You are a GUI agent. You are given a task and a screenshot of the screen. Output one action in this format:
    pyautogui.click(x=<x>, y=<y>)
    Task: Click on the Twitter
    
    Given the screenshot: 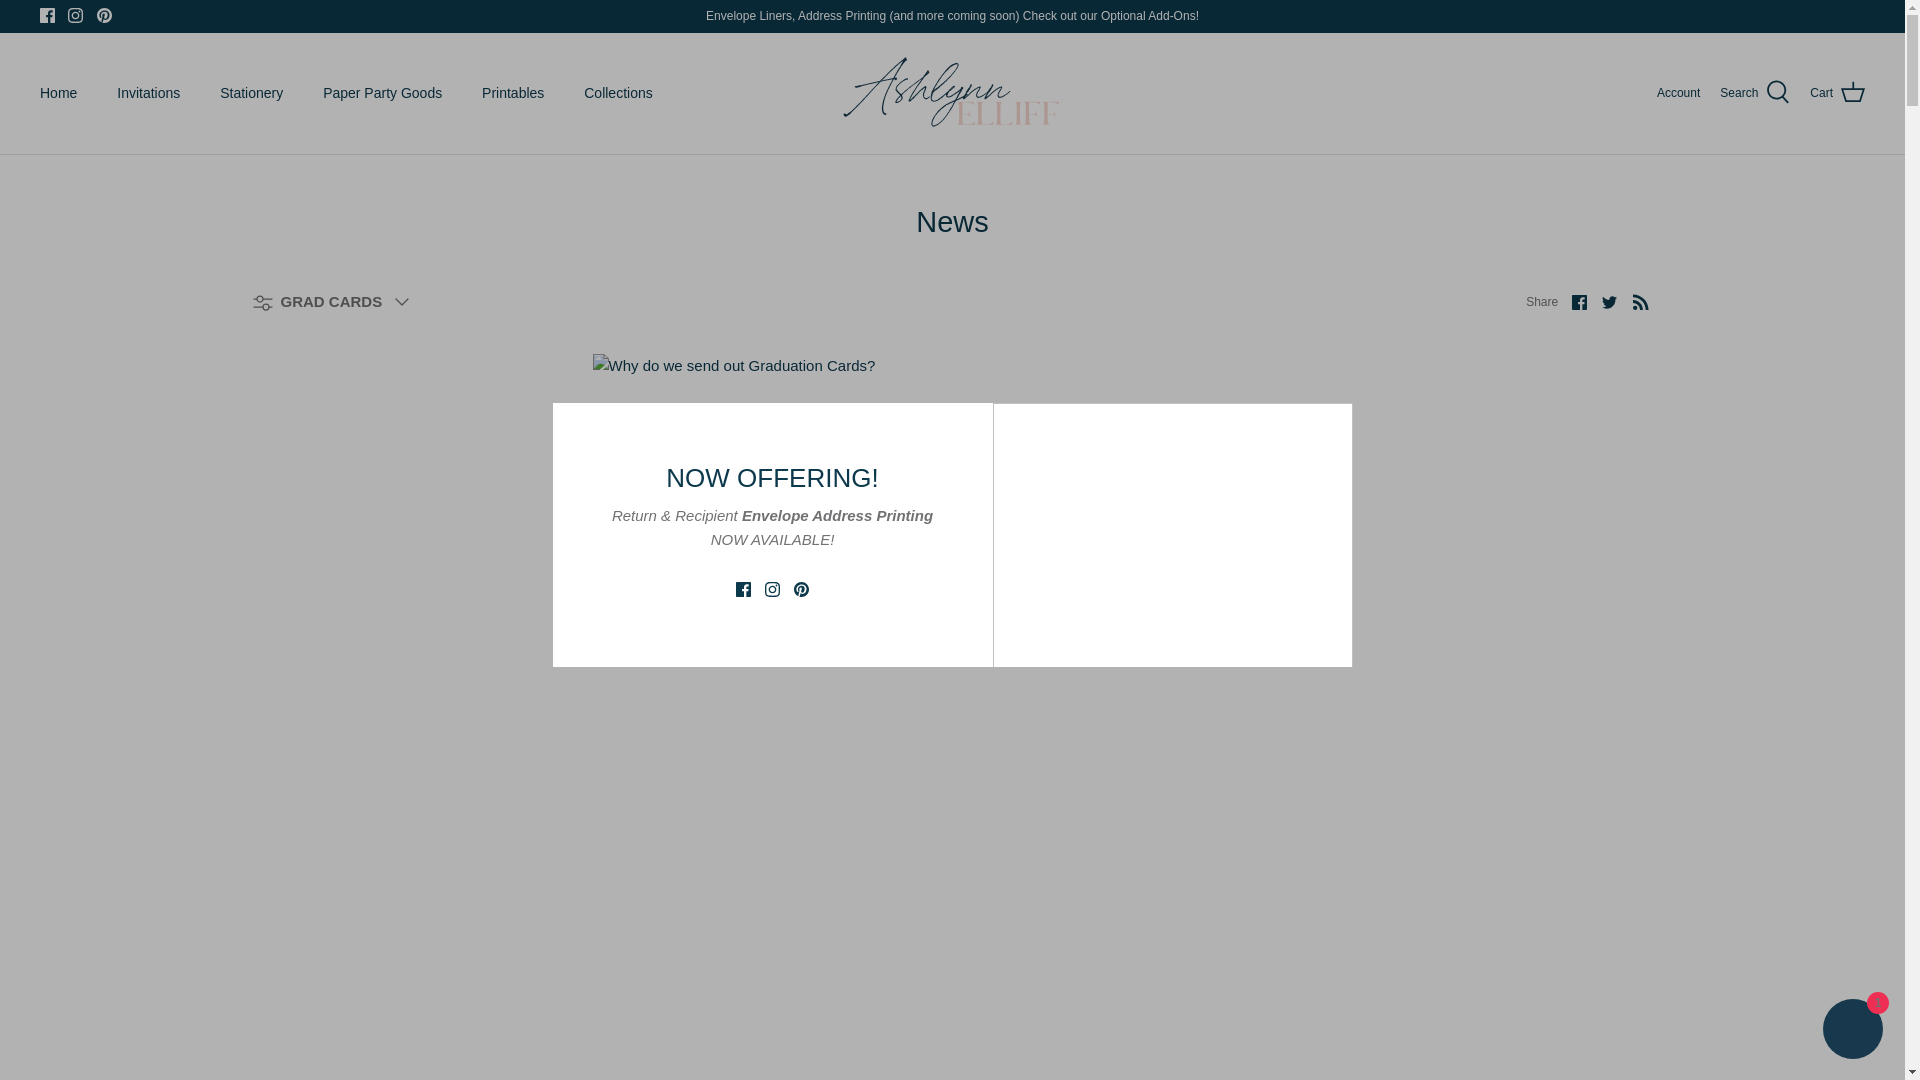 What is the action you would take?
    pyautogui.click(x=1608, y=302)
    